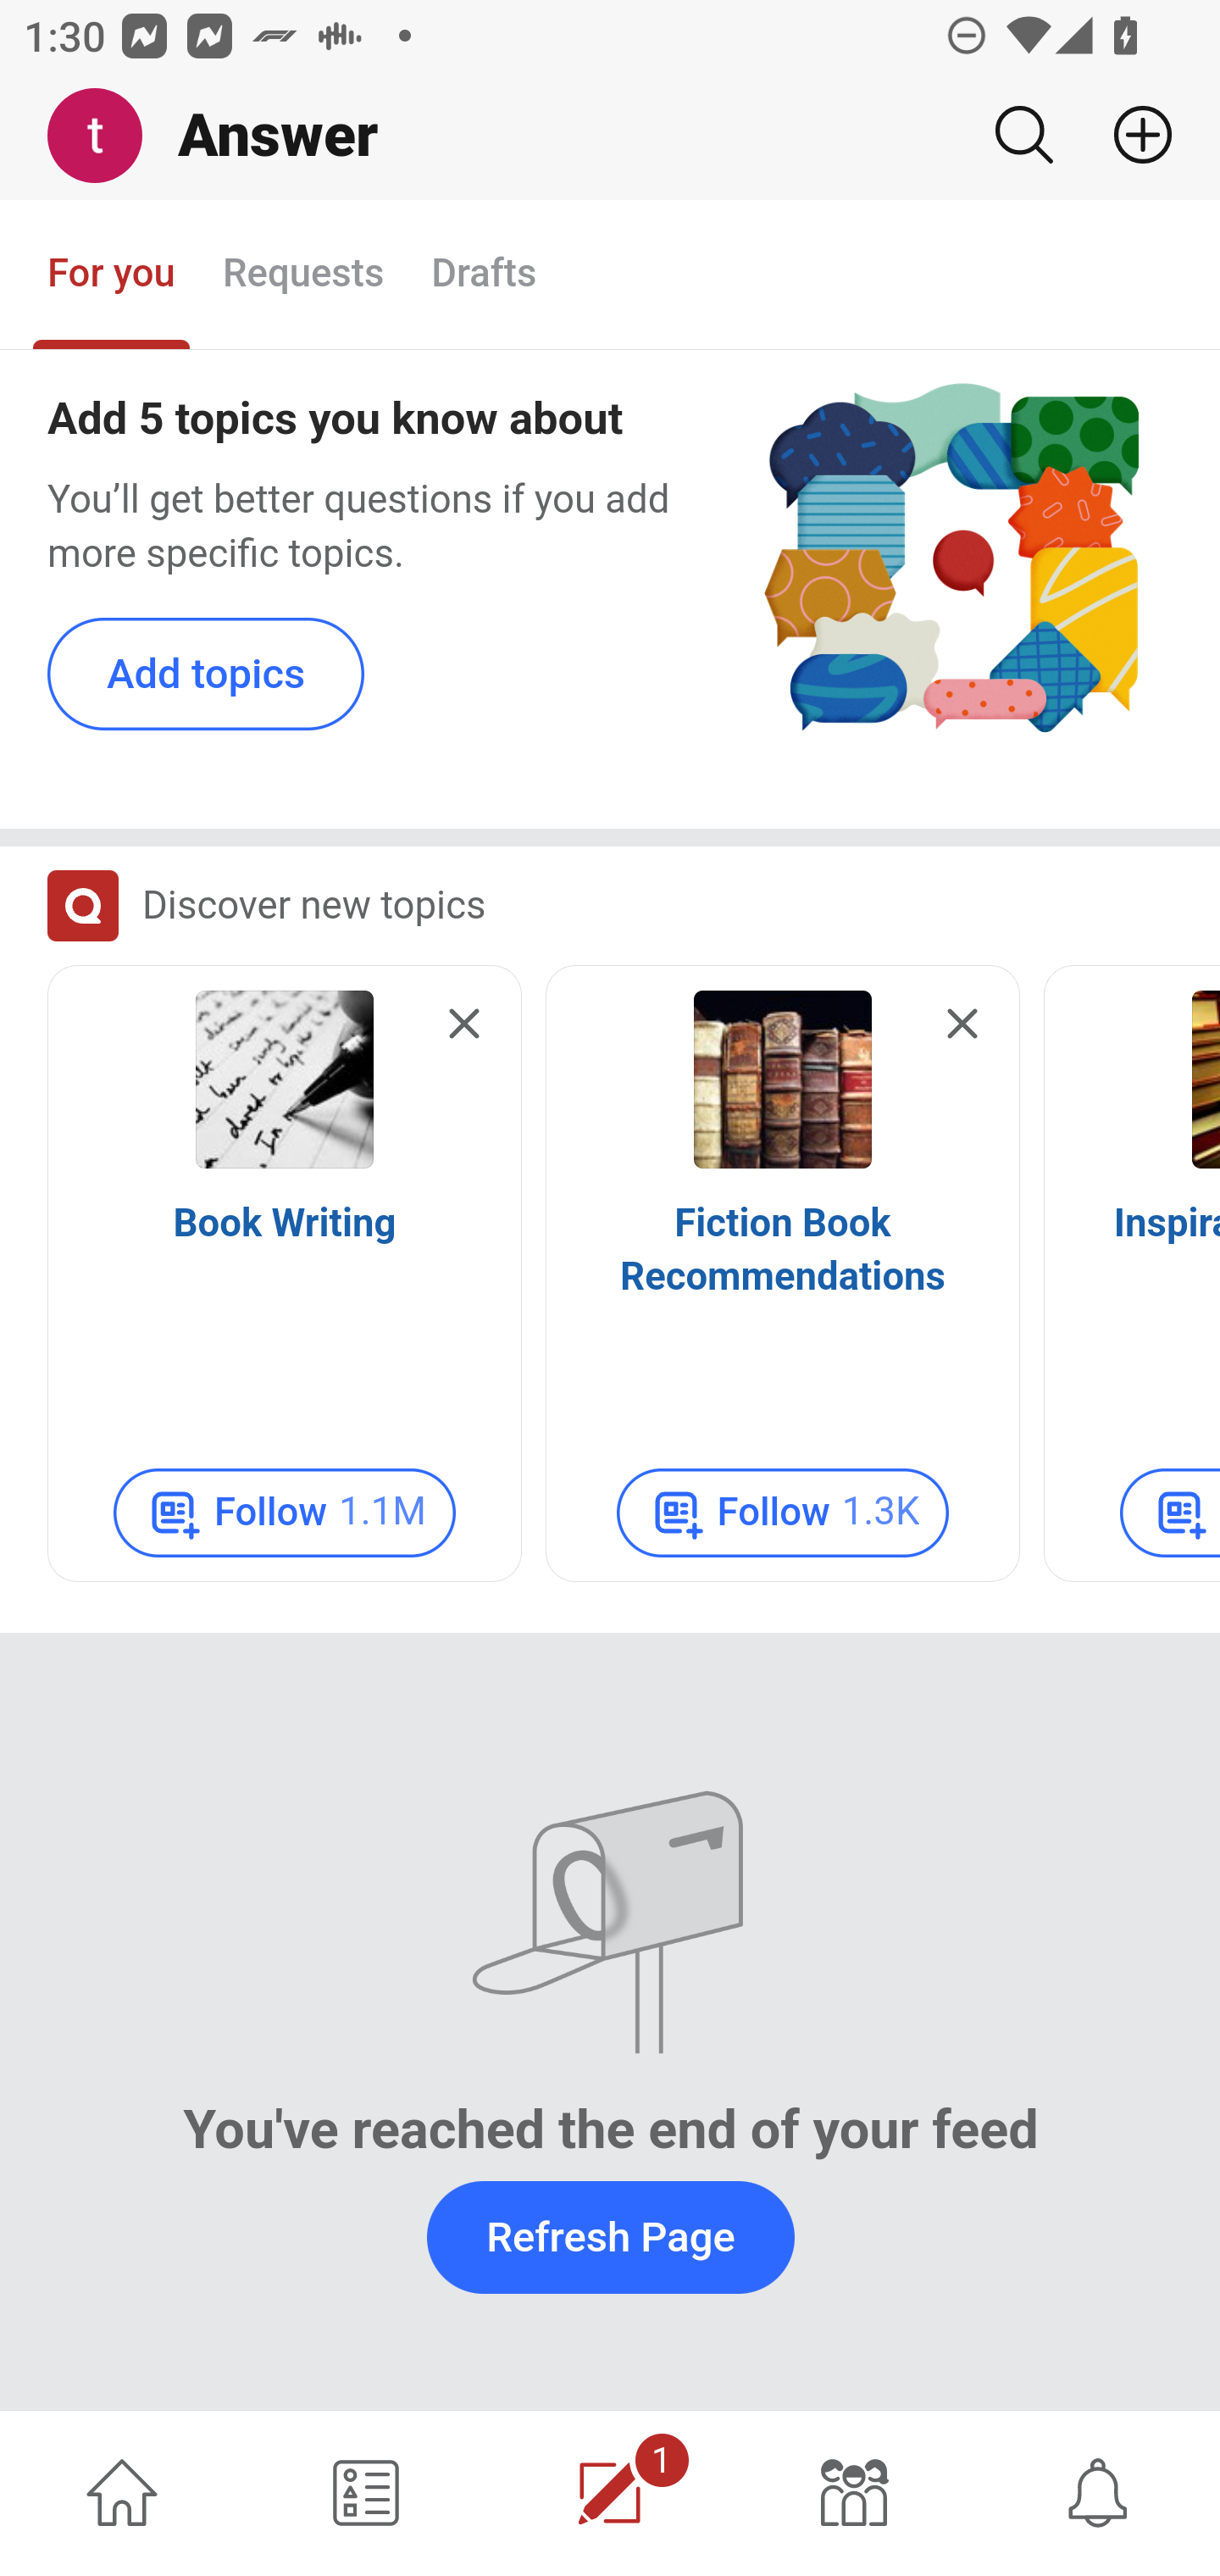 Image resolution: width=1220 pixels, height=2576 pixels. I want to click on Book Writing, so click(285, 1225).